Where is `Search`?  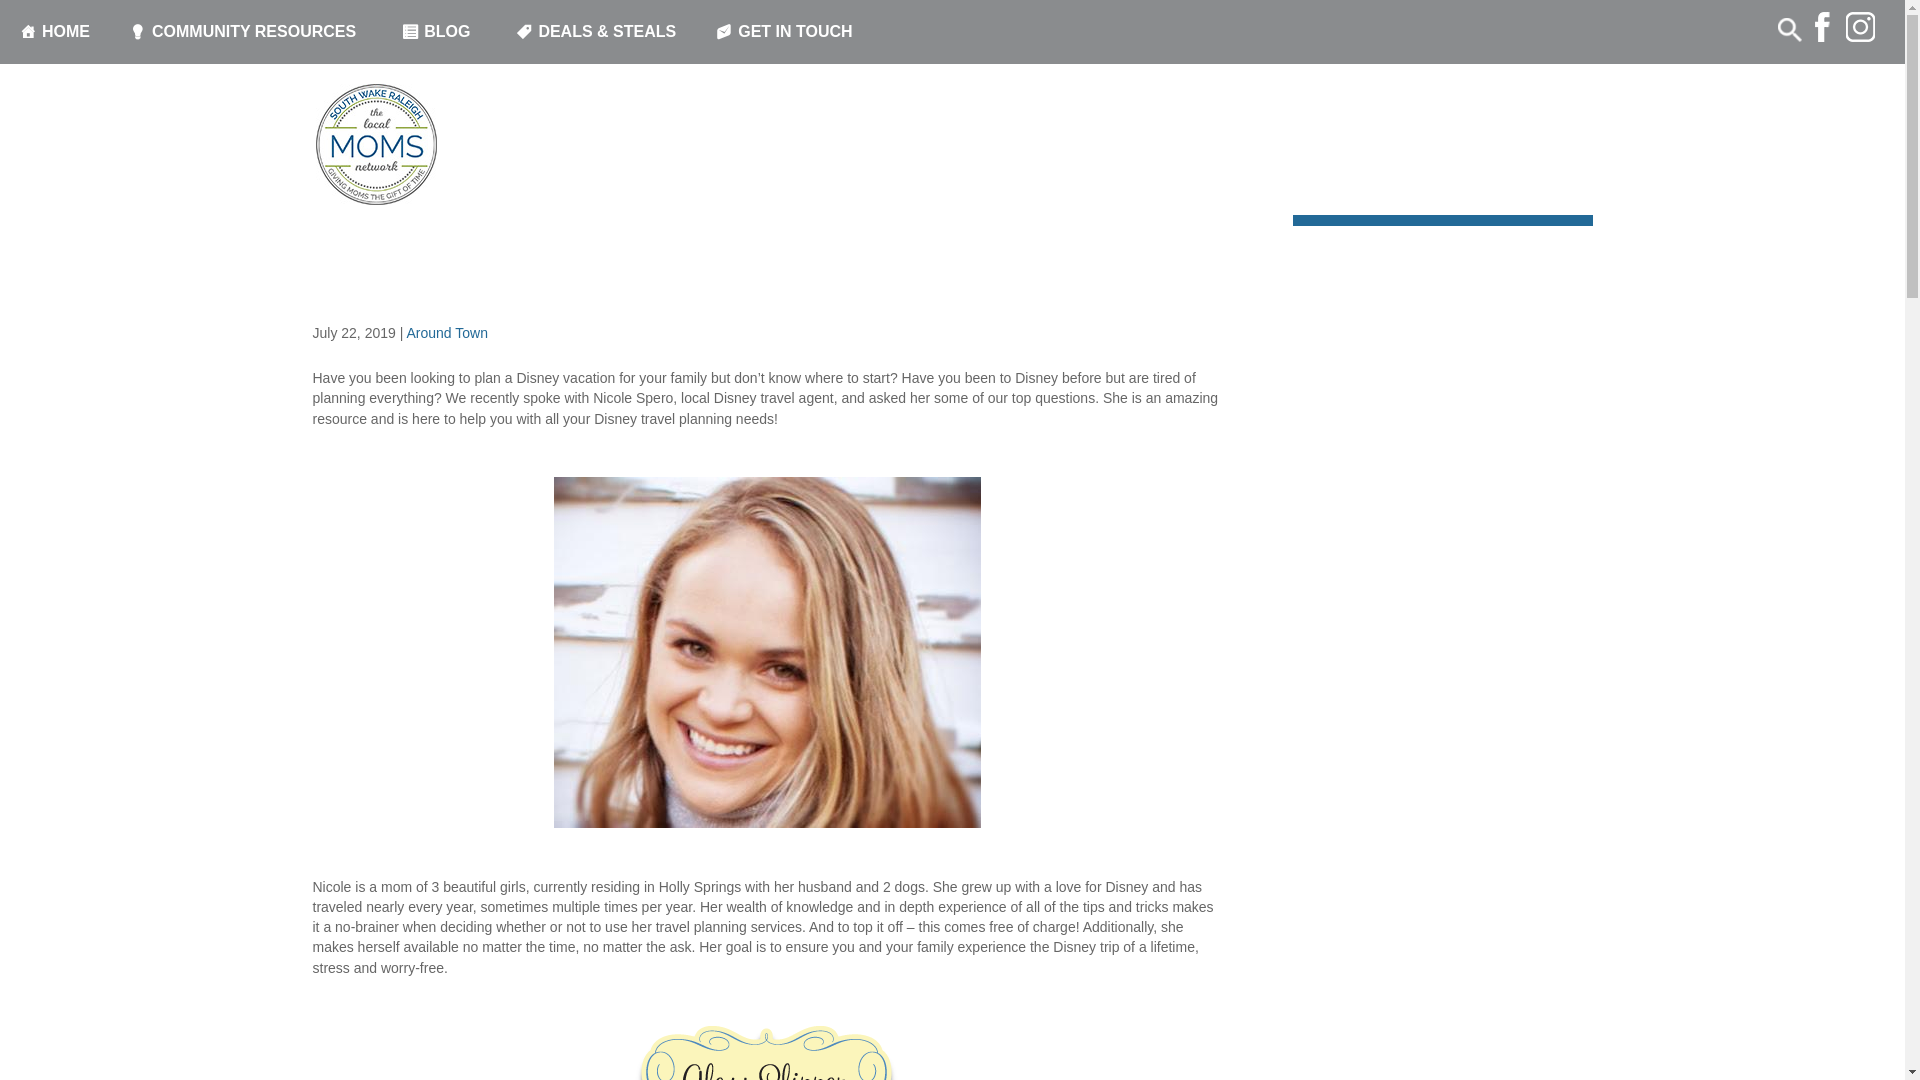
Search is located at coordinates (45, 18).